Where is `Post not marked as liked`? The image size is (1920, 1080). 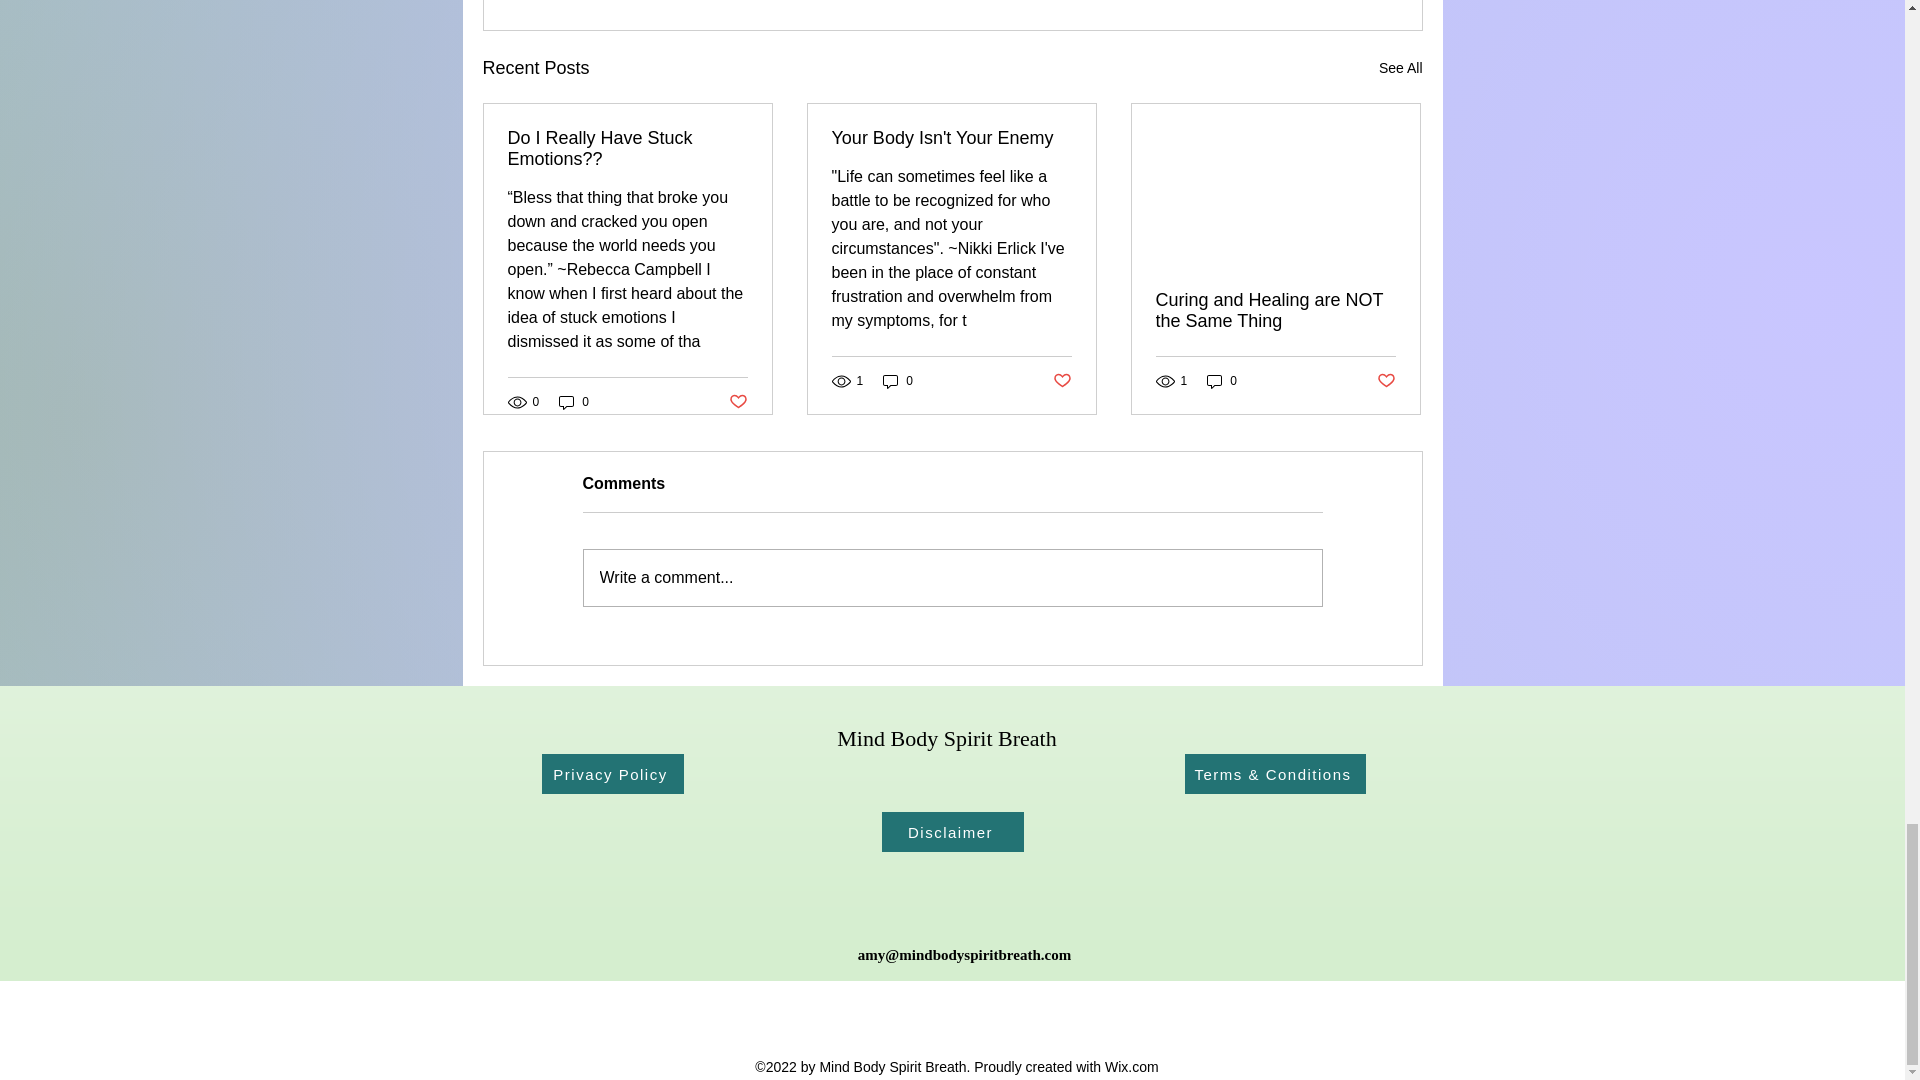
Post not marked as liked is located at coordinates (1386, 382).